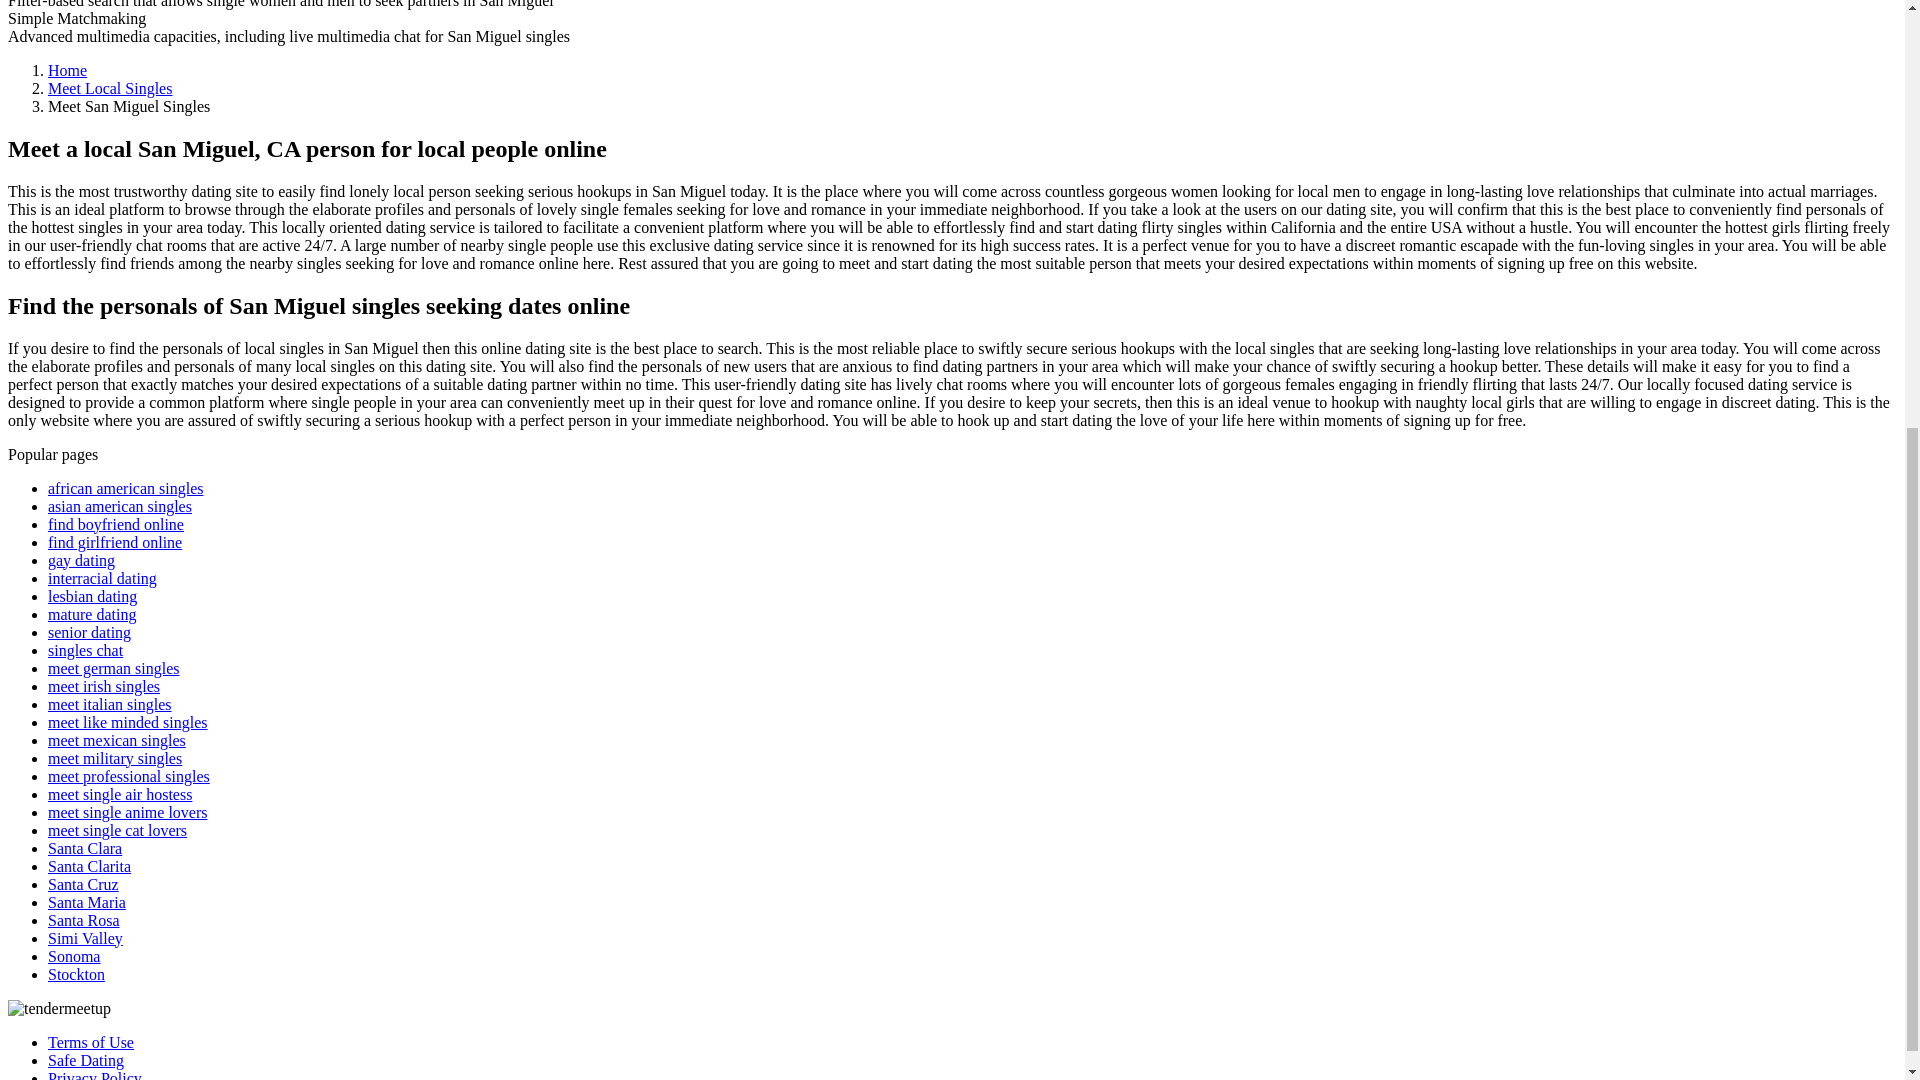  I want to click on Santa Rosa, so click(84, 919).